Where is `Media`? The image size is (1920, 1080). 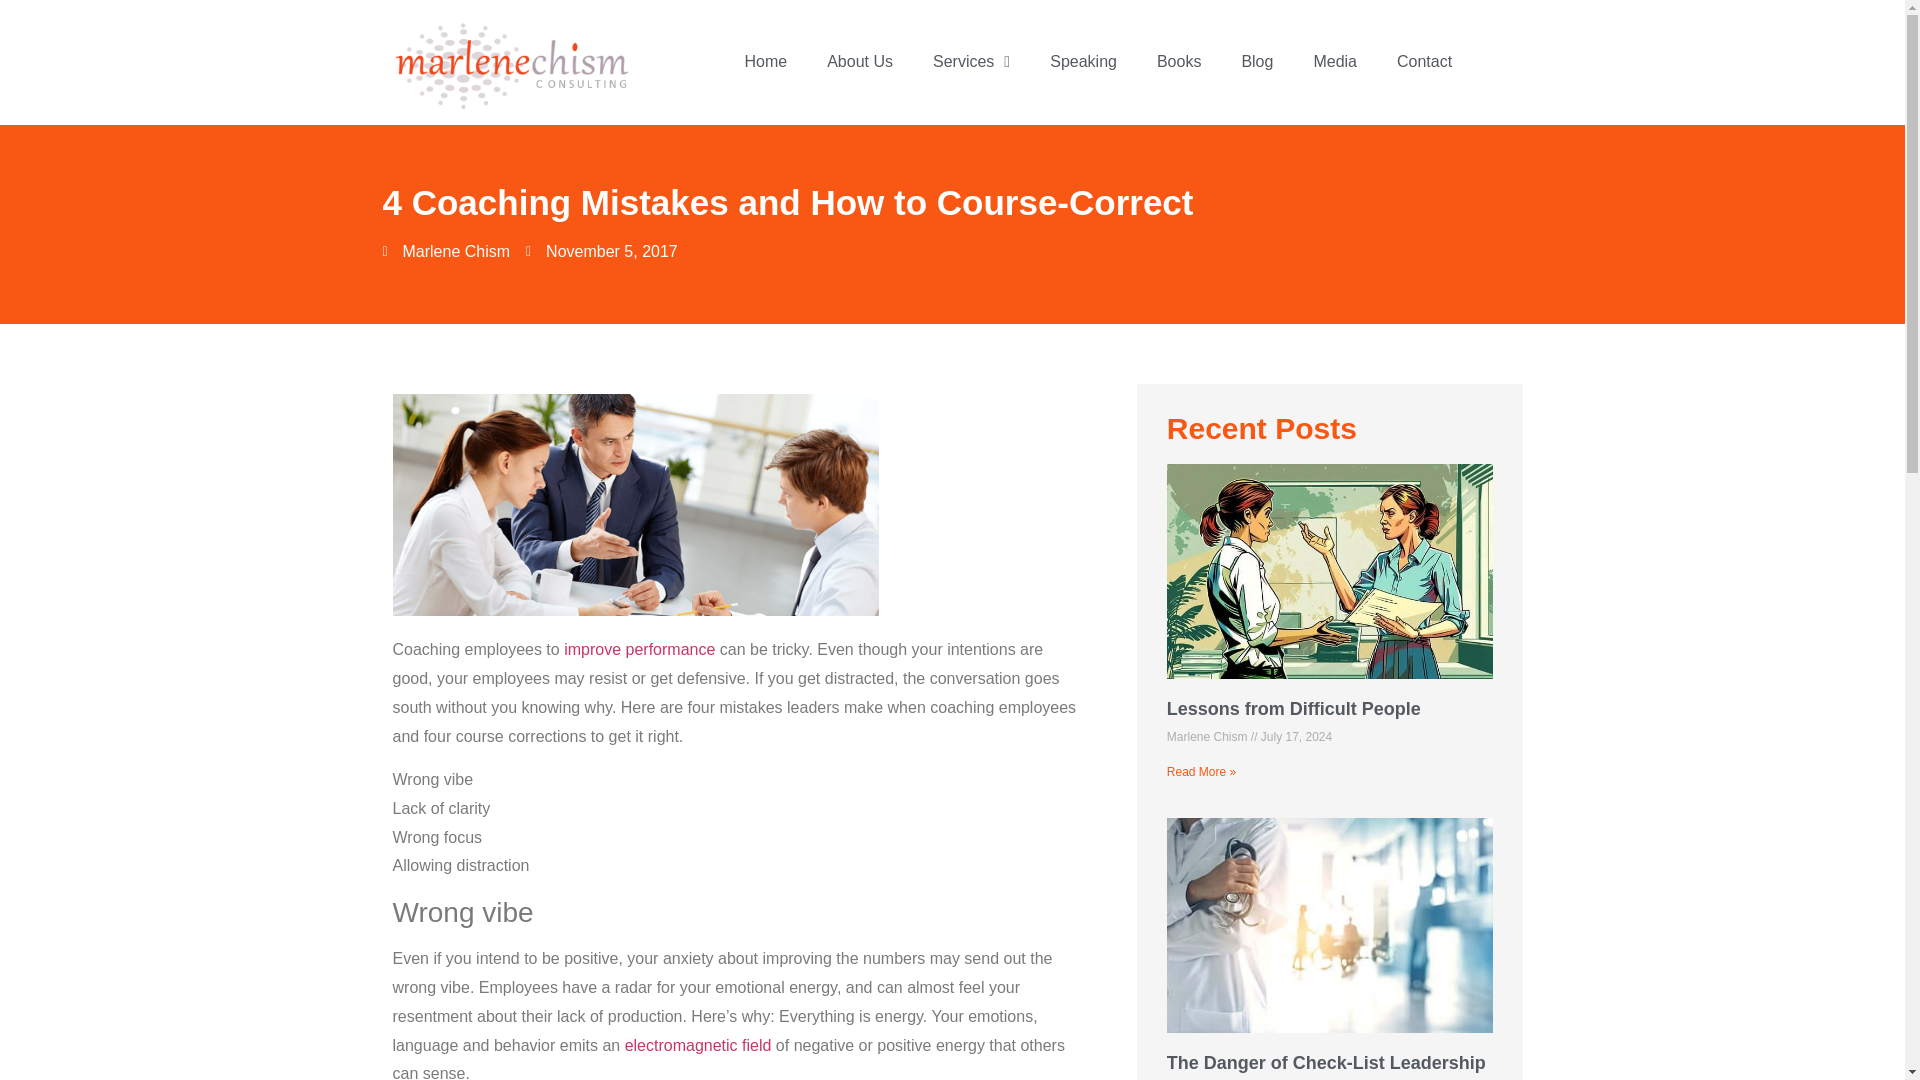
Media is located at coordinates (1334, 62).